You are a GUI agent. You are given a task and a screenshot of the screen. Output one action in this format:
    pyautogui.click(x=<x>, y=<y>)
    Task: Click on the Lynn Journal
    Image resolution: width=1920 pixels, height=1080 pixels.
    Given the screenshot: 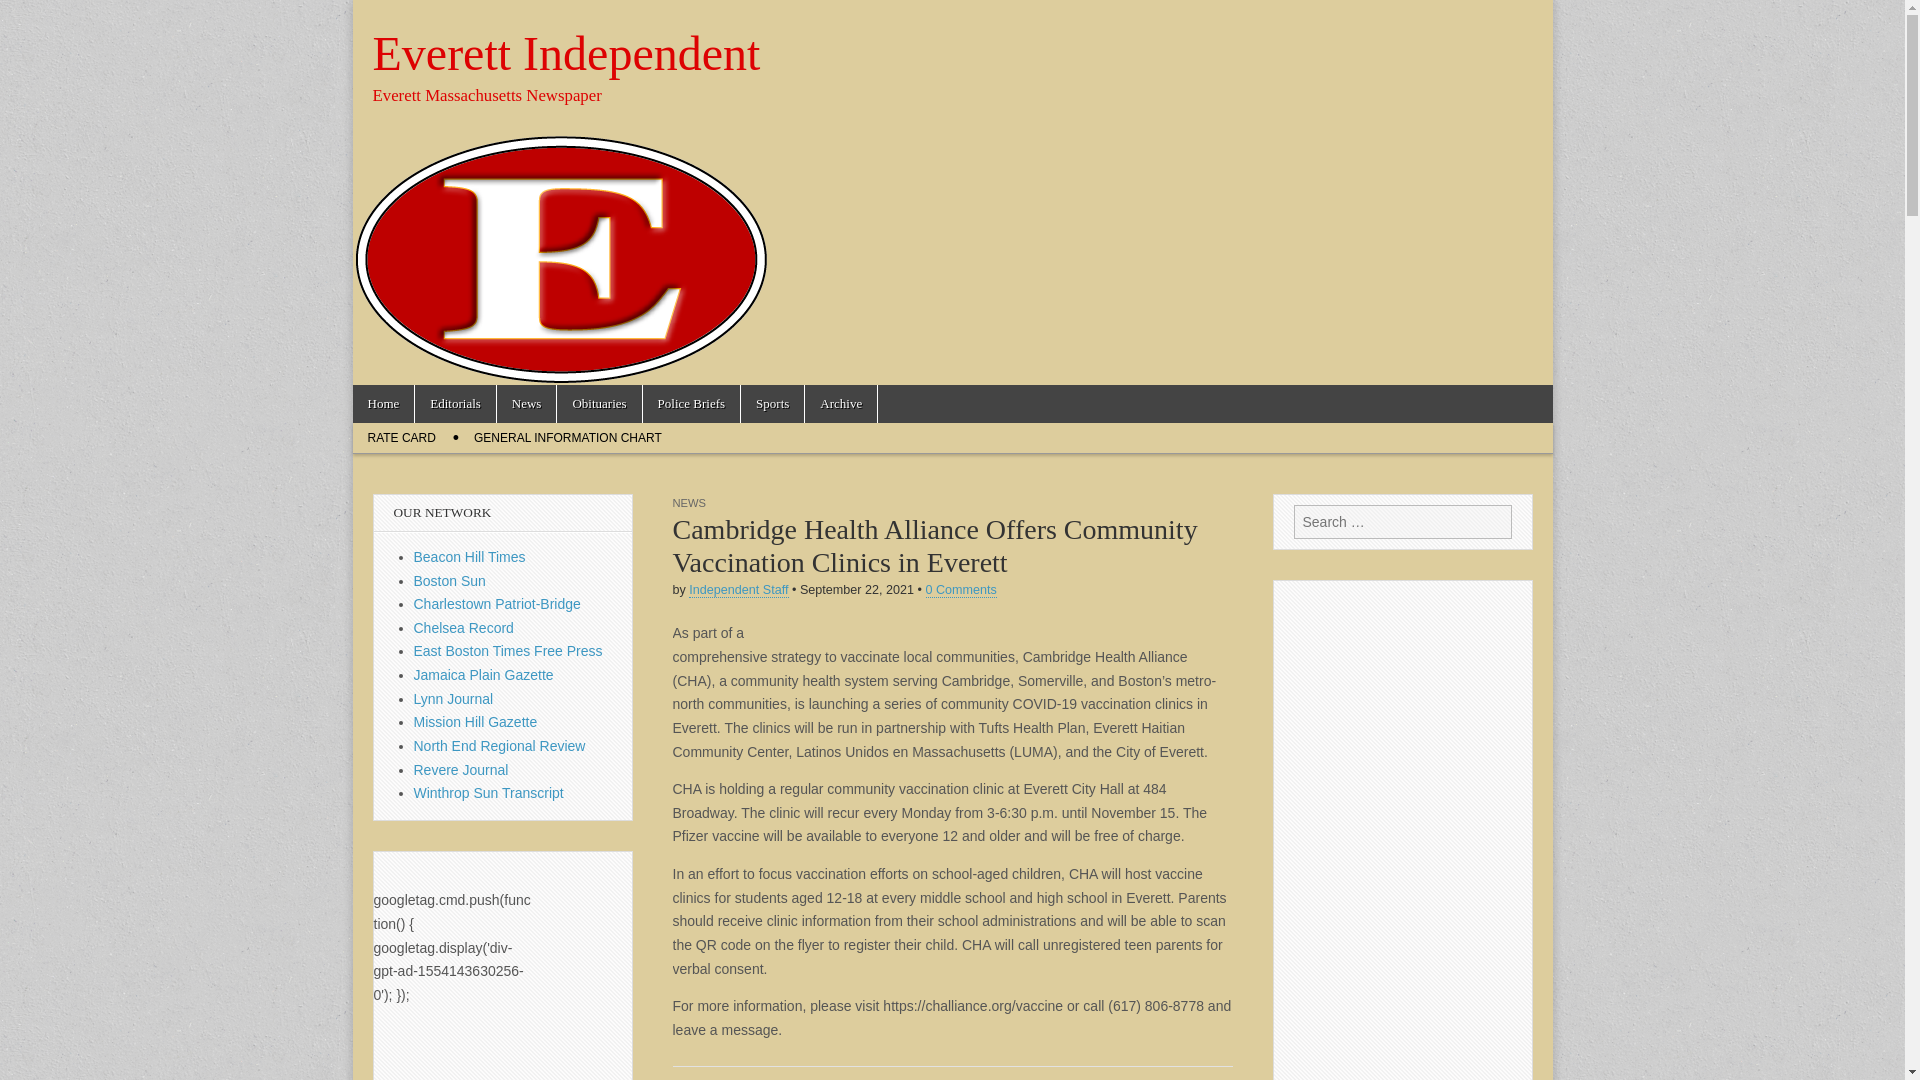 What is the action you would take?
    pyautogui.click(x=454, y=699)
    